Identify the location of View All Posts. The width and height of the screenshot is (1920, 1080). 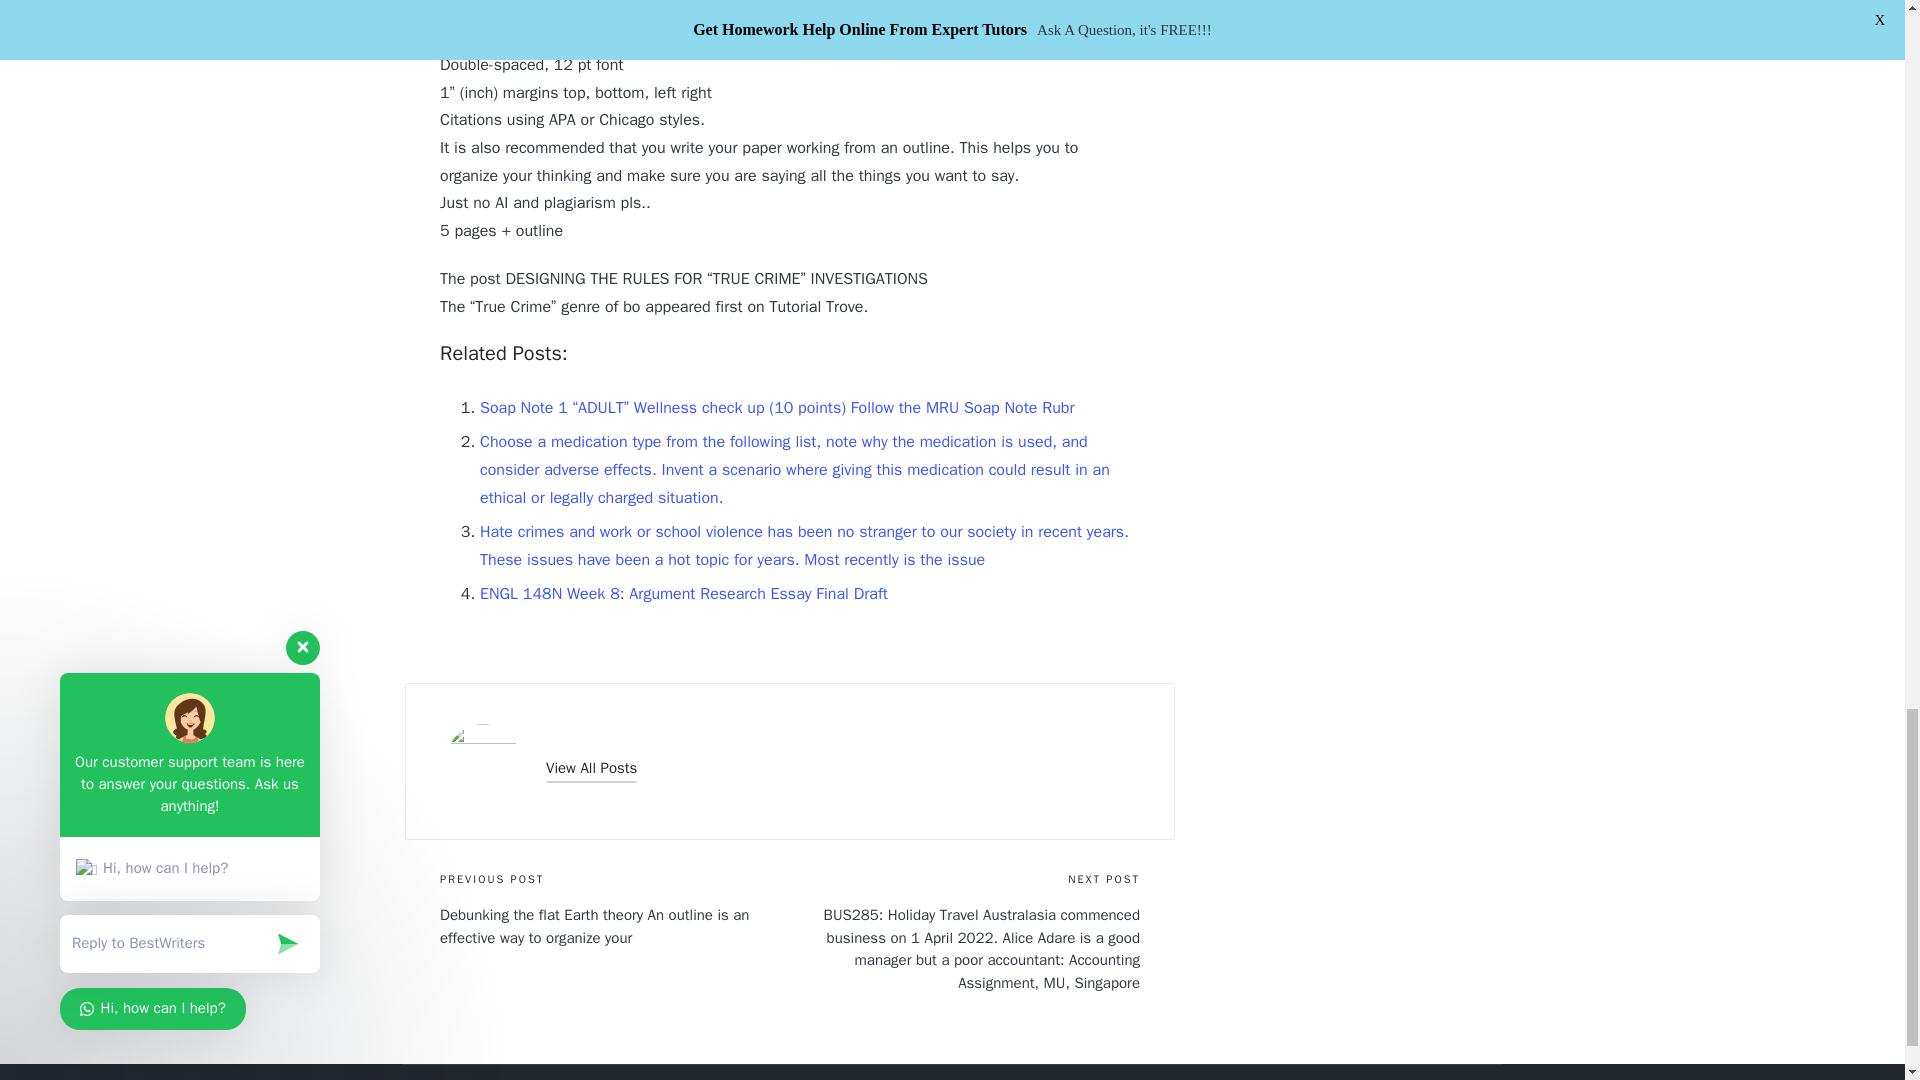
(591, 768).